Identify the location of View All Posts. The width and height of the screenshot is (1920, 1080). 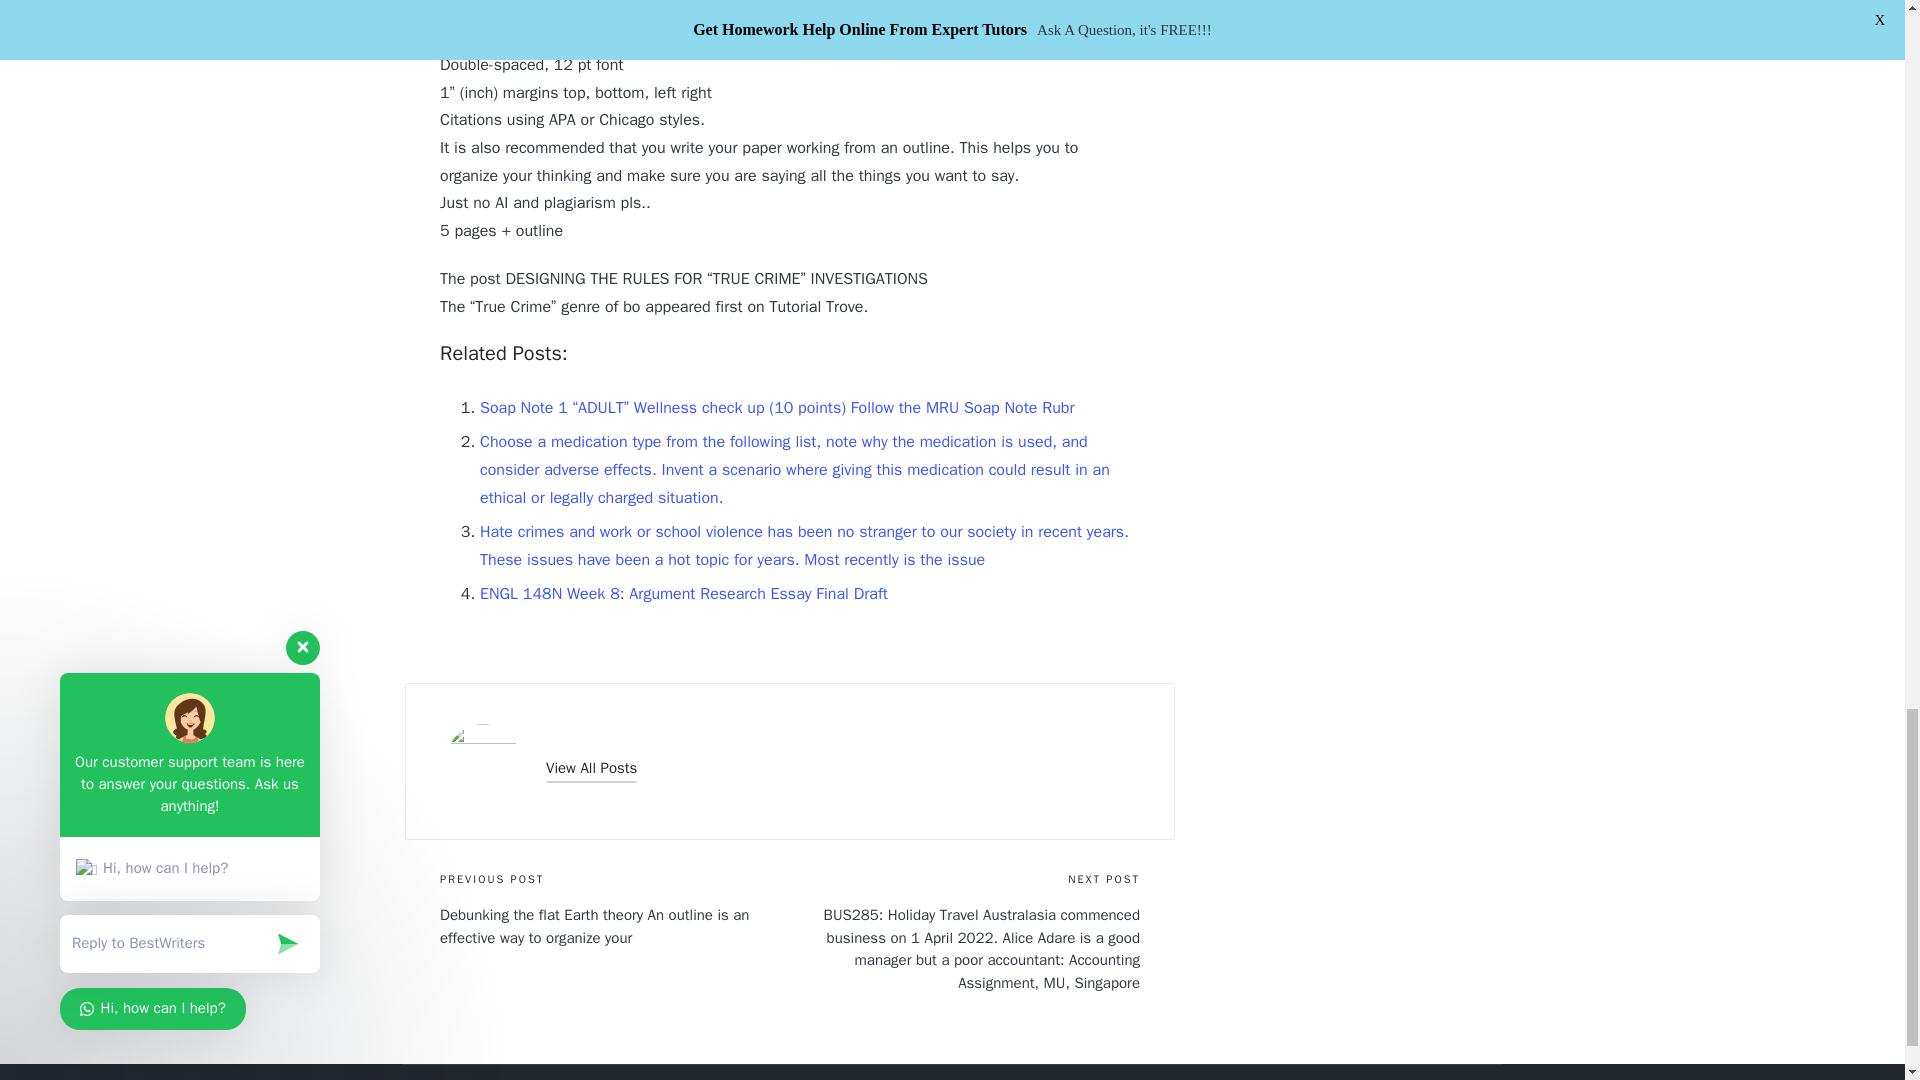
(591, 768).